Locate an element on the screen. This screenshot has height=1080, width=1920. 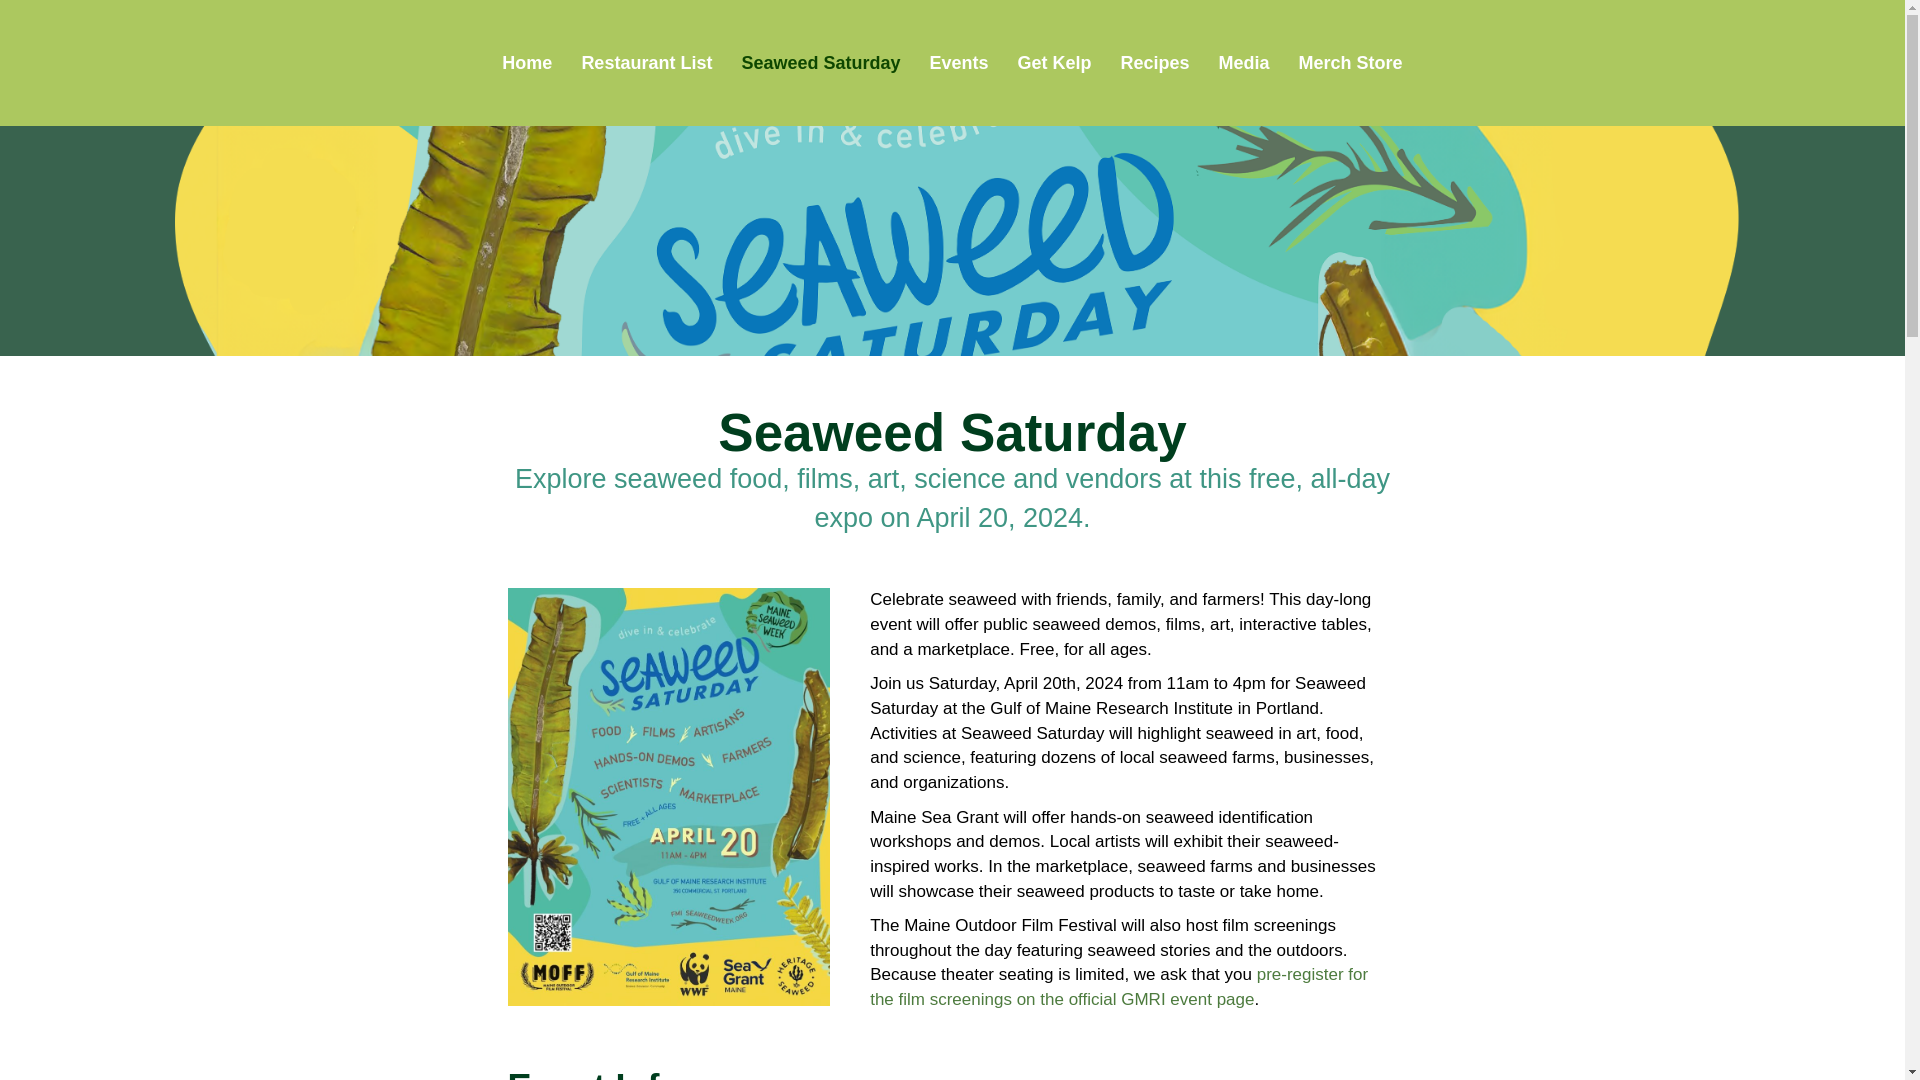
Home is located at coordinates (526, 62).